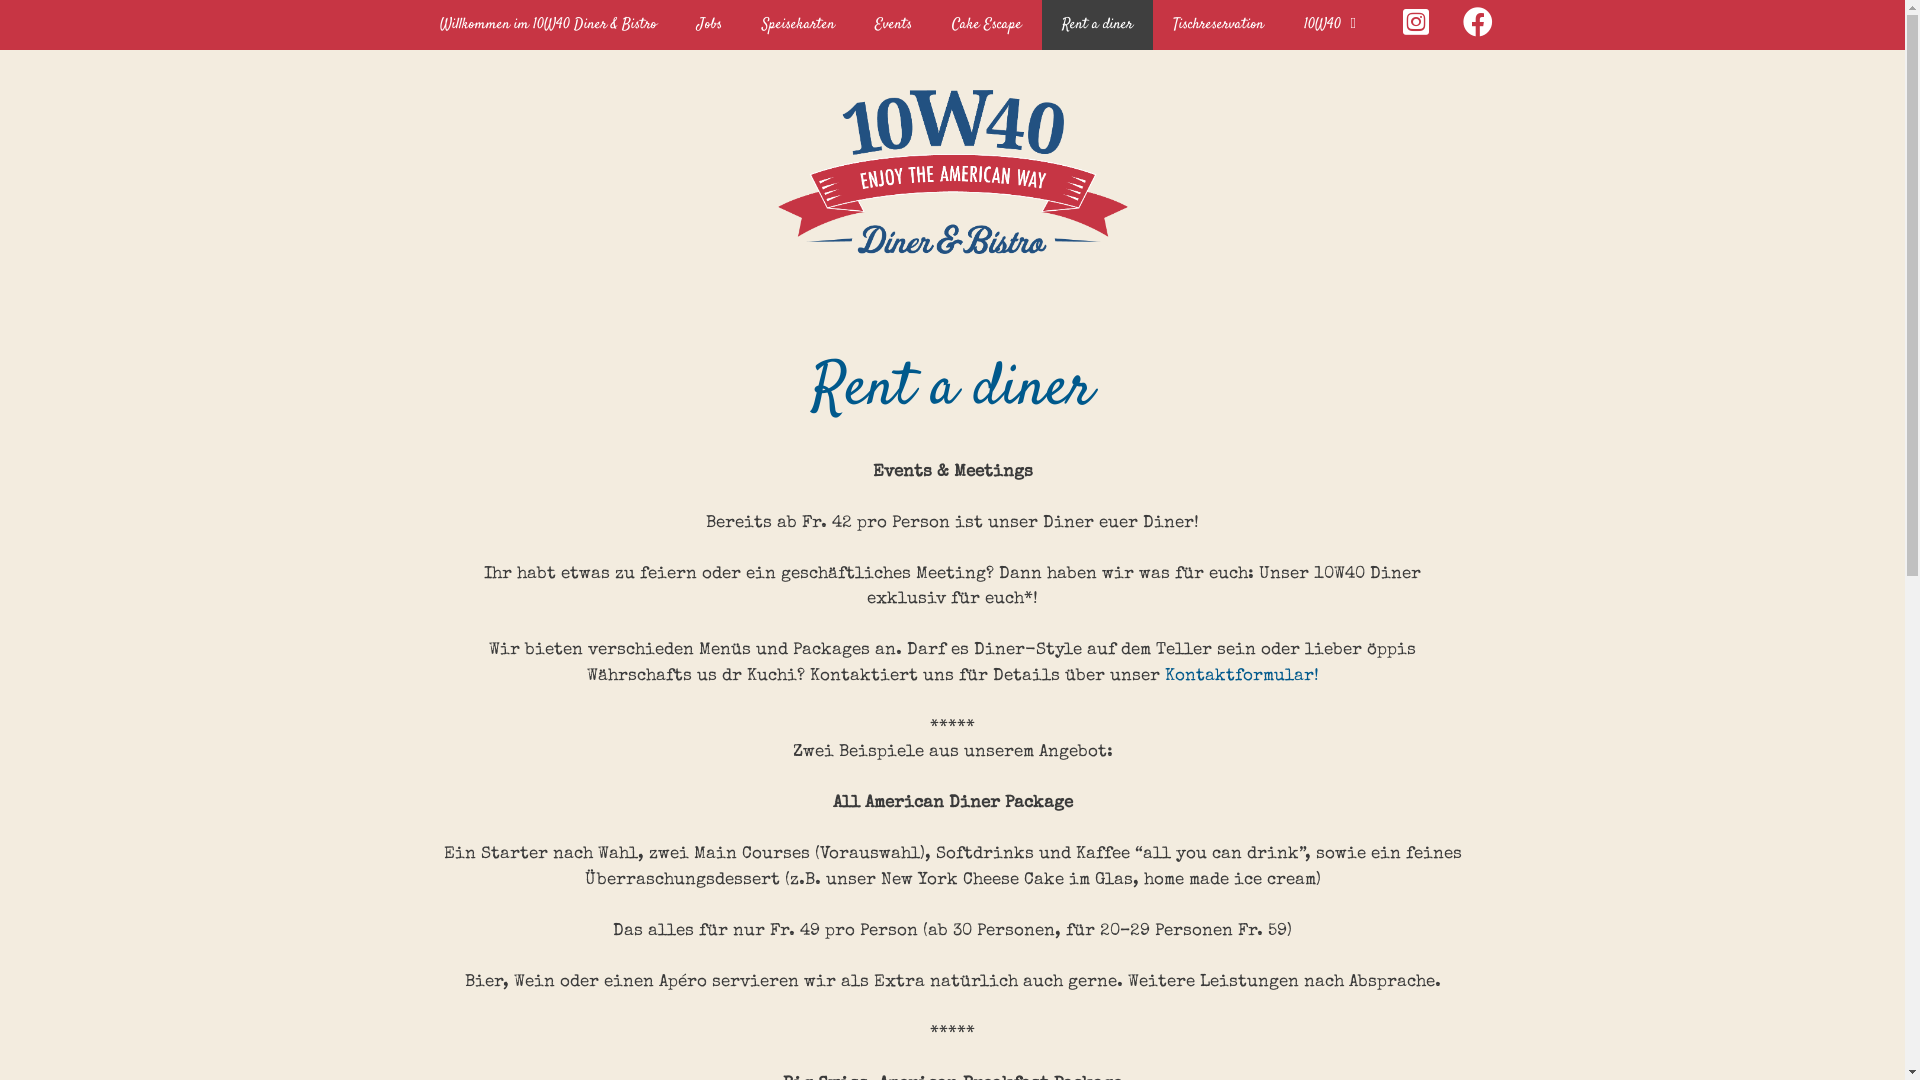 This screenshot has width=1920, height=1080. What do you see at coordinates (708, 25) in the screenshot?
I see `Jobs` at bounding box center [708, 25].